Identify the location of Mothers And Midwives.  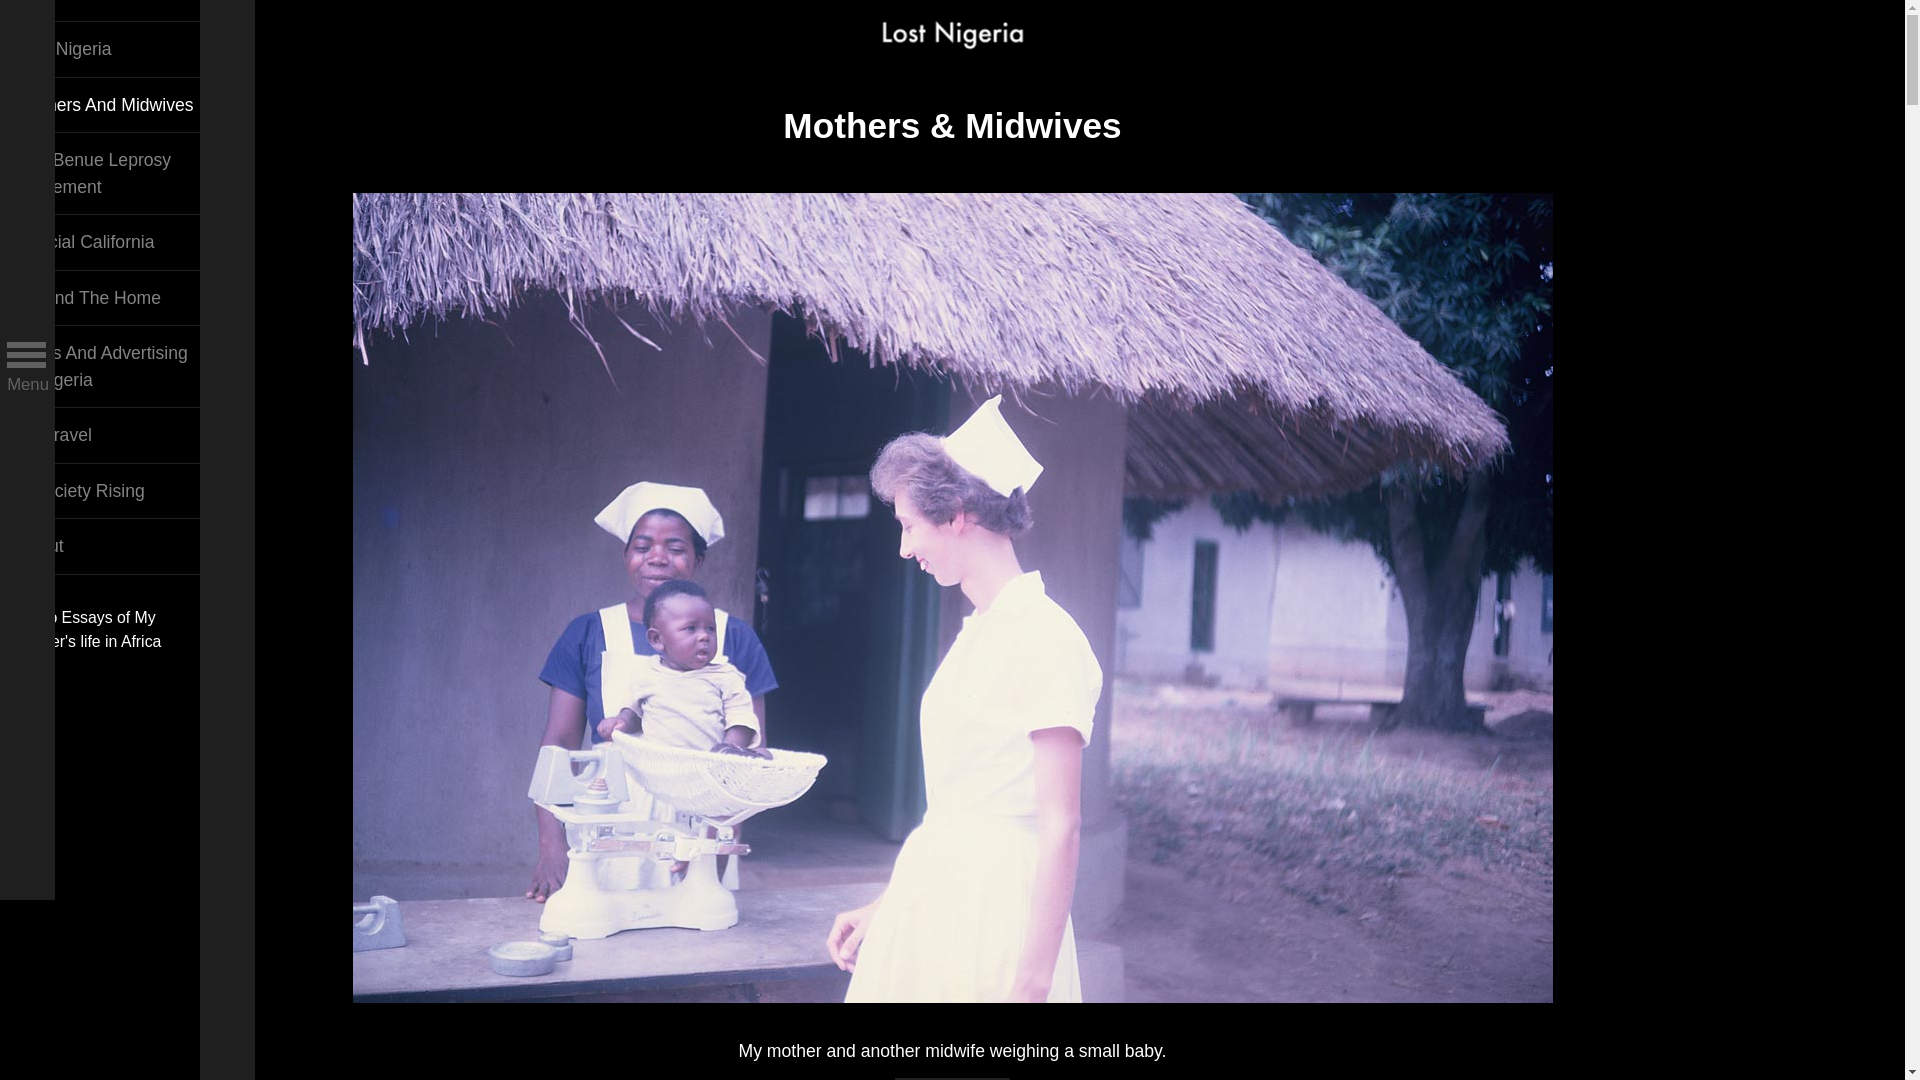
(106, 104).